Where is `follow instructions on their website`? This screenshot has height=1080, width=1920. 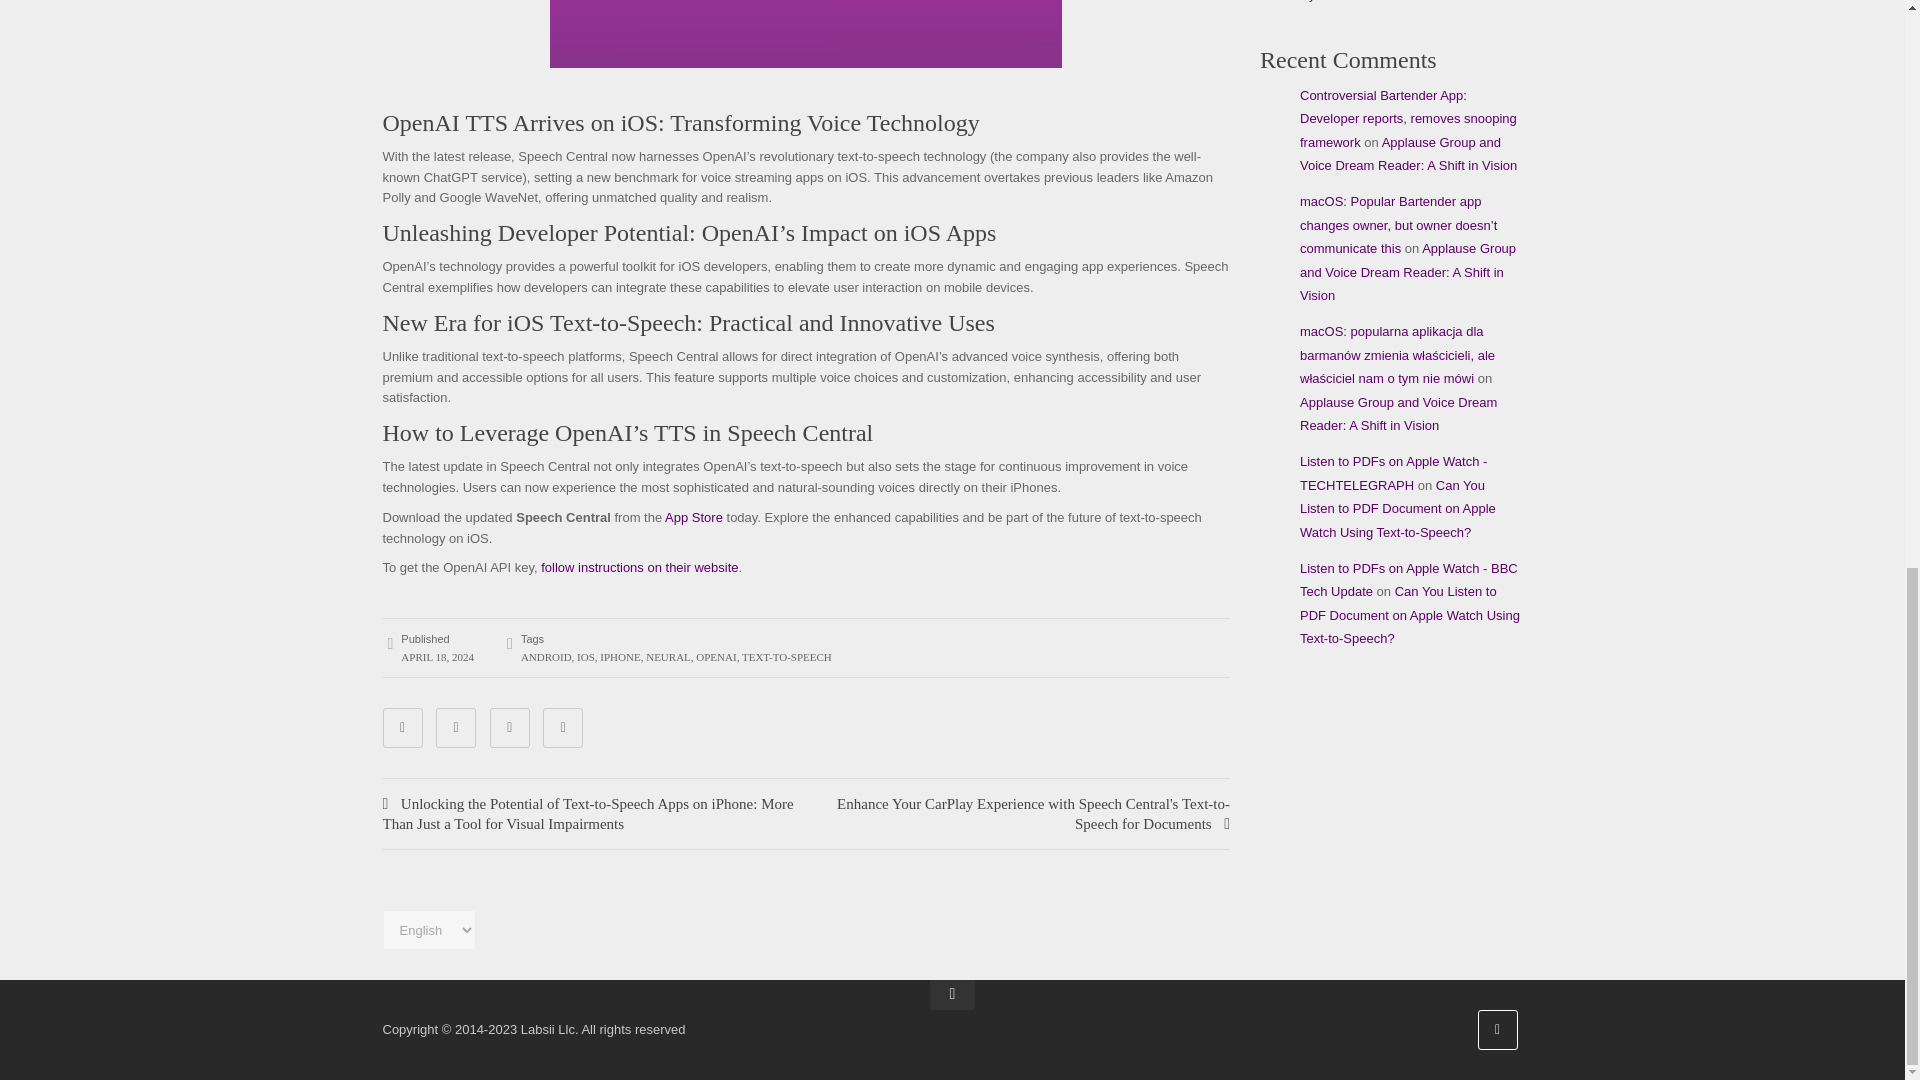
follow instructions on their website is located at coordinates (639, 567).